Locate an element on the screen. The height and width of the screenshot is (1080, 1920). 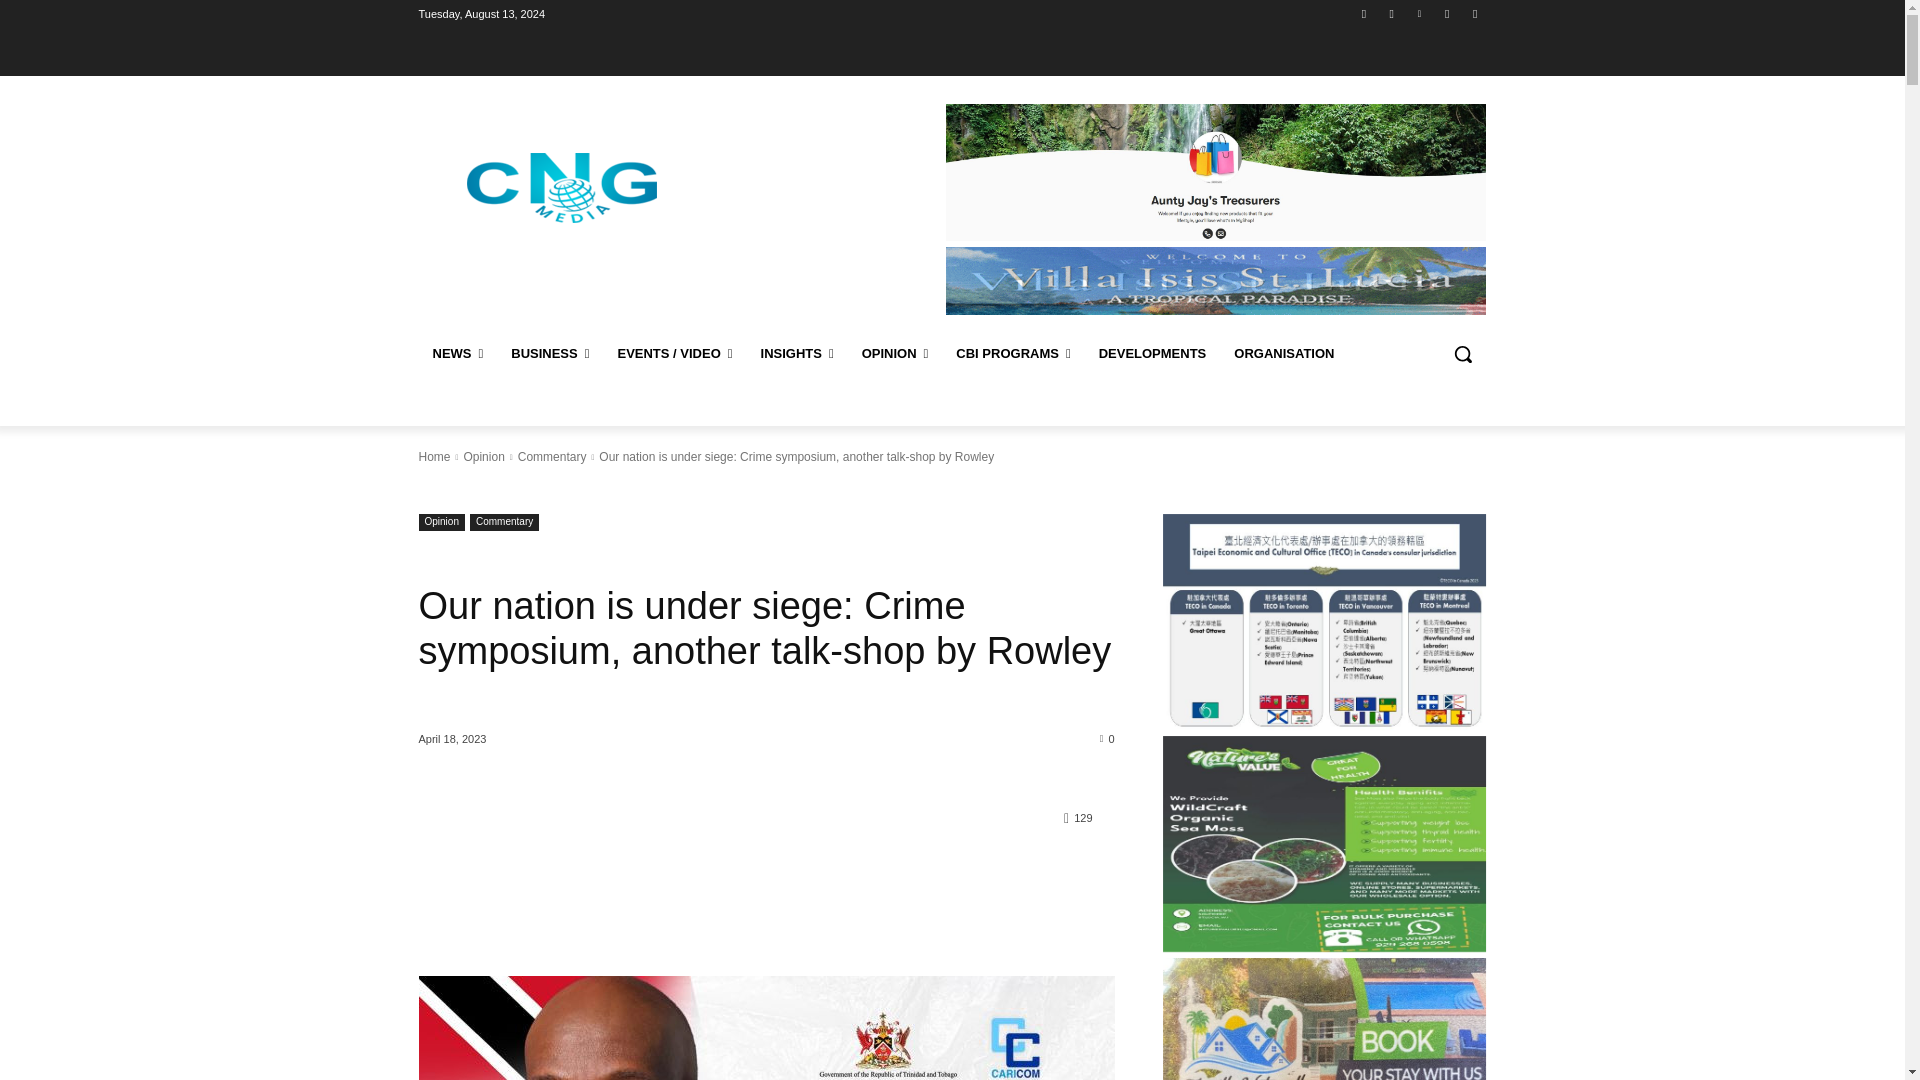
Instagram is located at coordinates (1392, 13).